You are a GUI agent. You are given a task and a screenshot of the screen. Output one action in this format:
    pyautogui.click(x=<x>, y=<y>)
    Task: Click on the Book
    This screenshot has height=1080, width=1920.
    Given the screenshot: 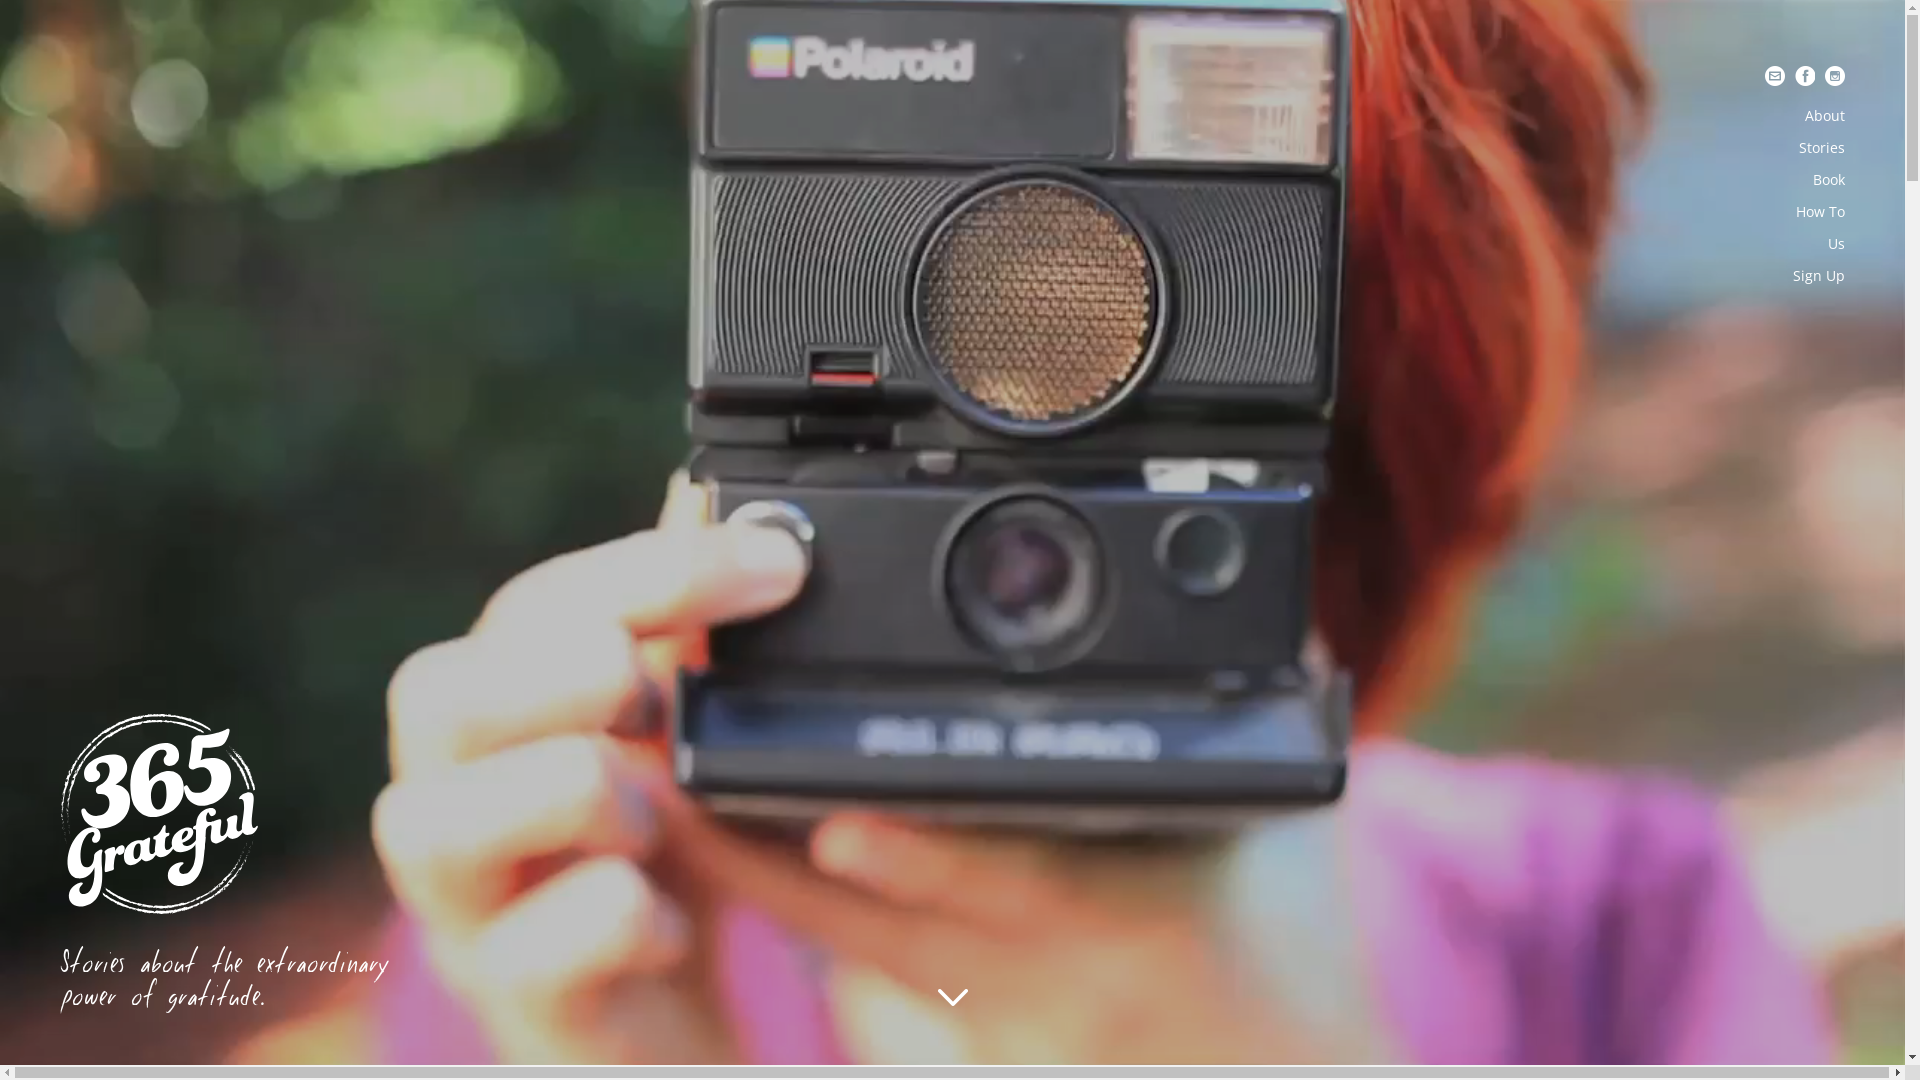 What is the action you would take?
    pyautogui.click(x=1829, y=180)
    